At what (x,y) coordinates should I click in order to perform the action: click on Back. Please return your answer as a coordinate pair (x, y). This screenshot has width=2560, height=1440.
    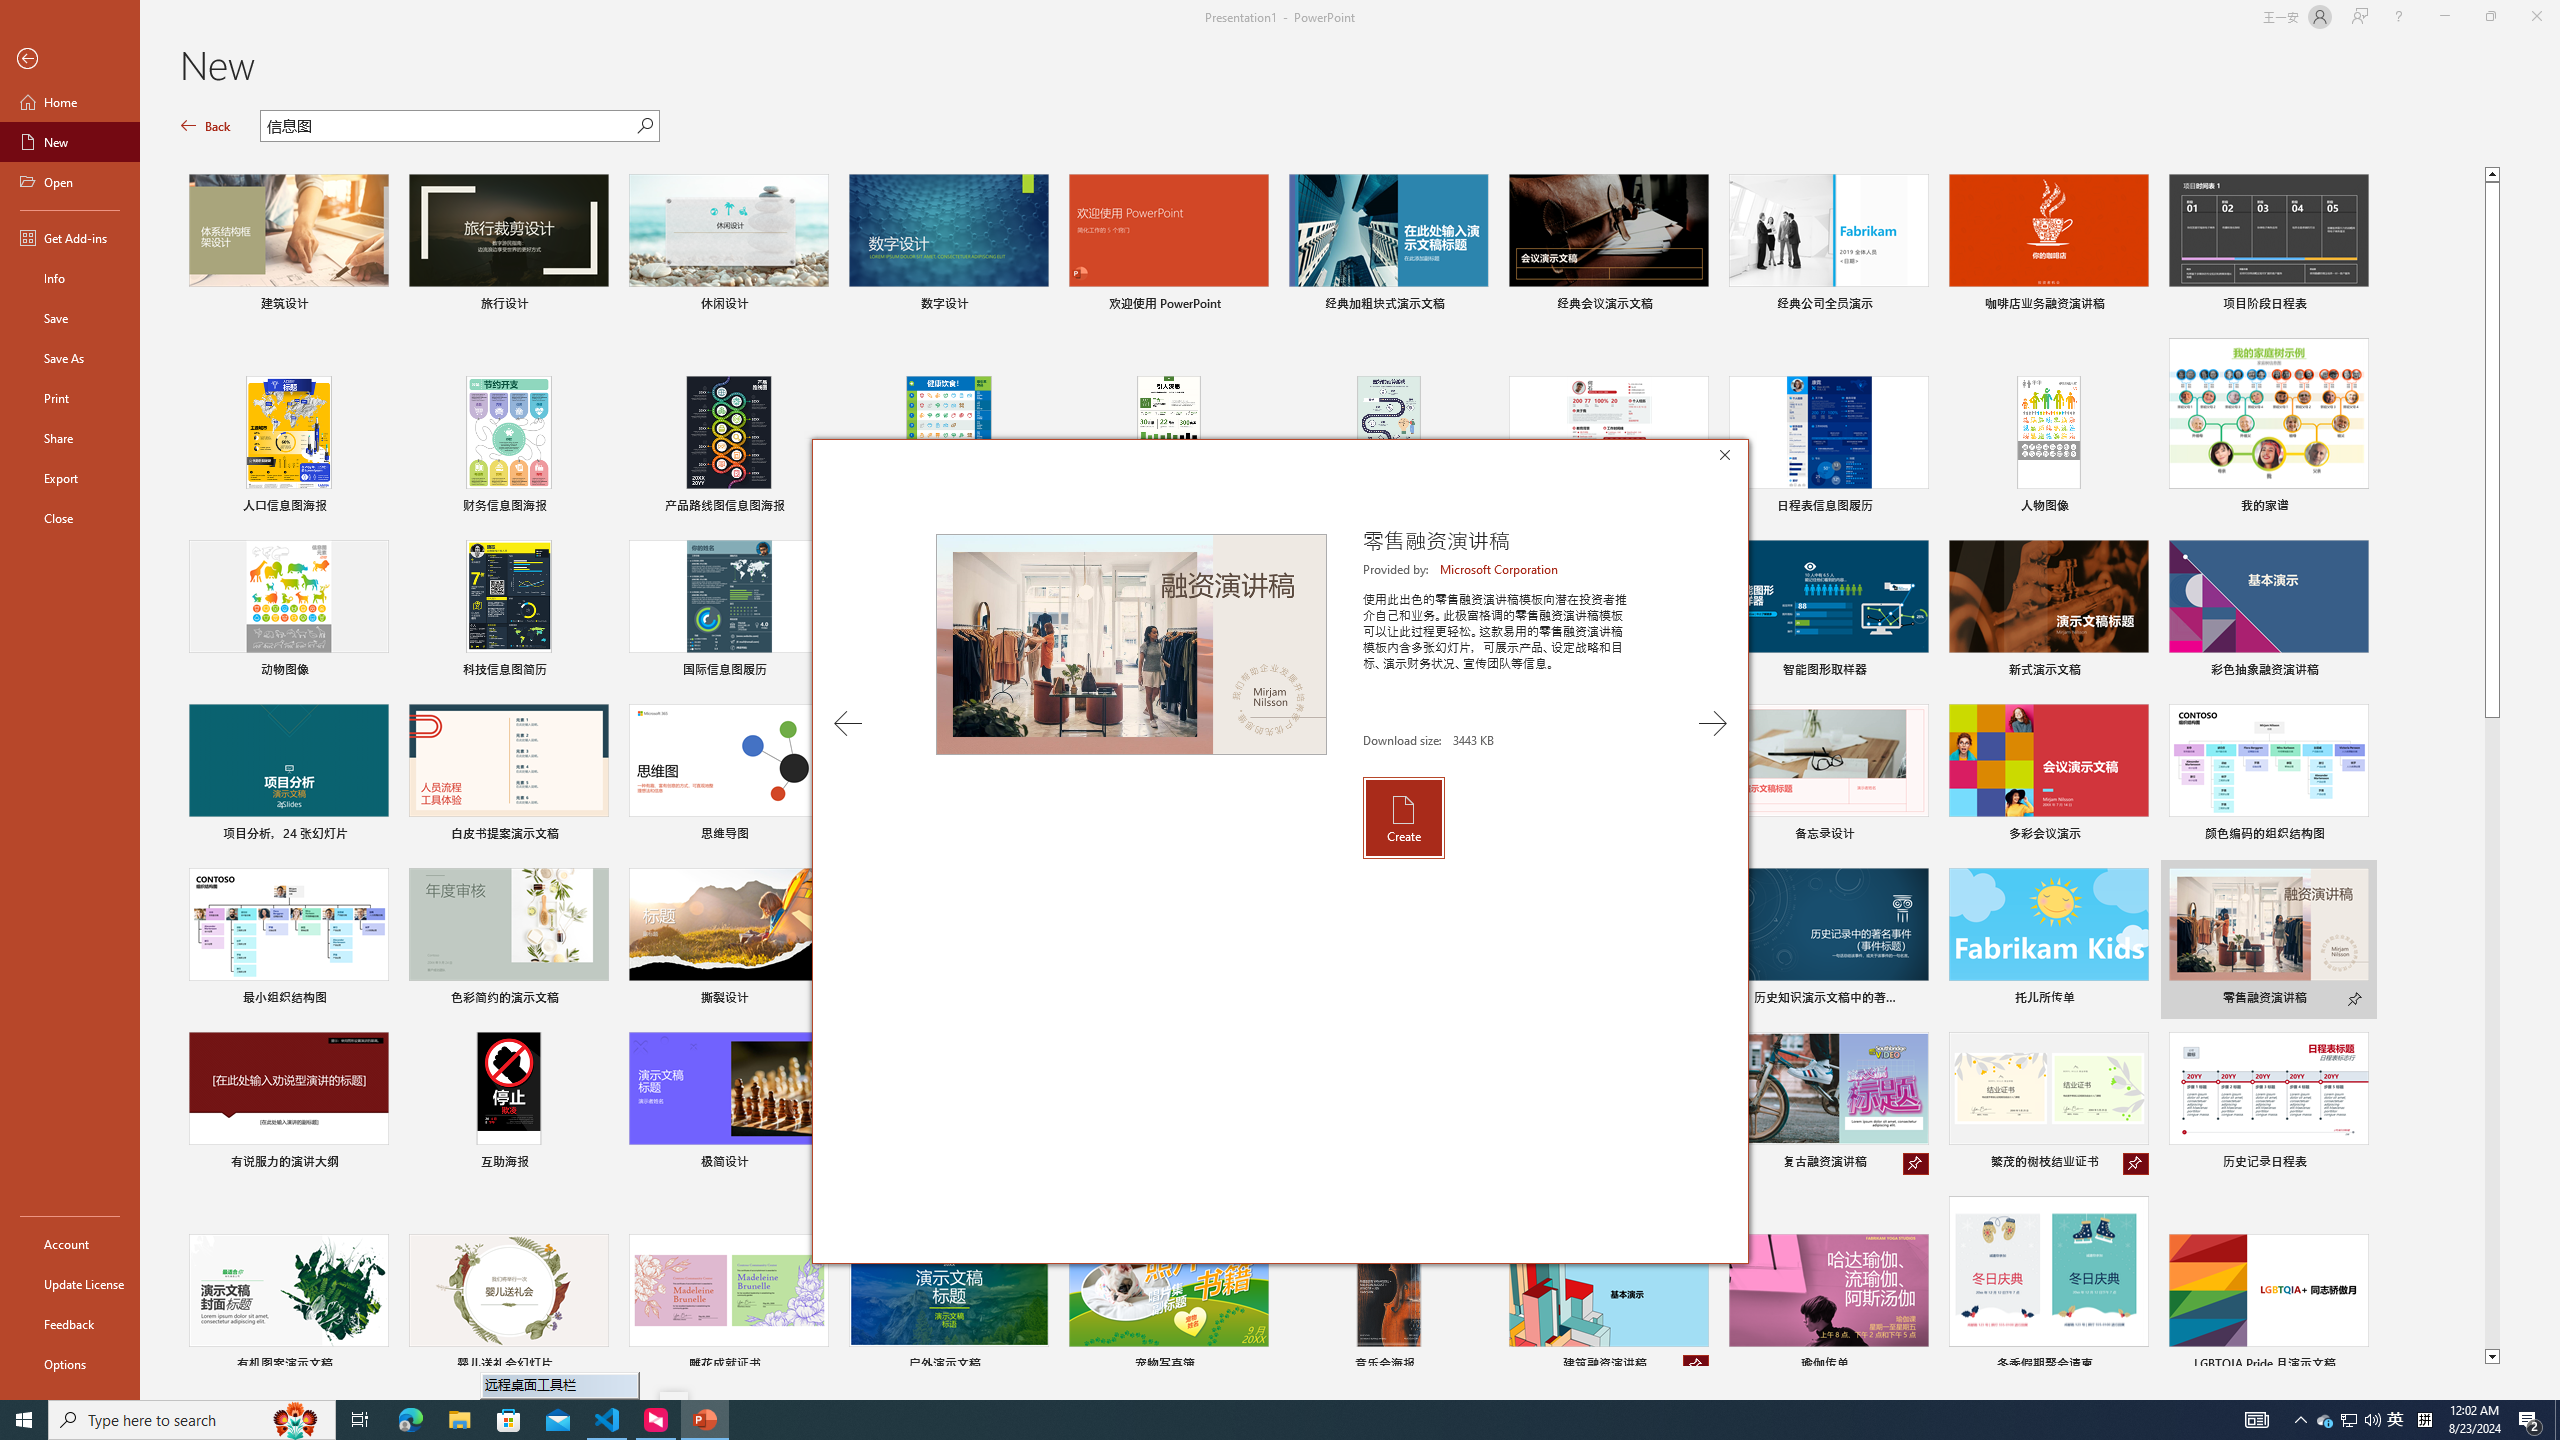
    Looking at the image, I should click on (70, 60).